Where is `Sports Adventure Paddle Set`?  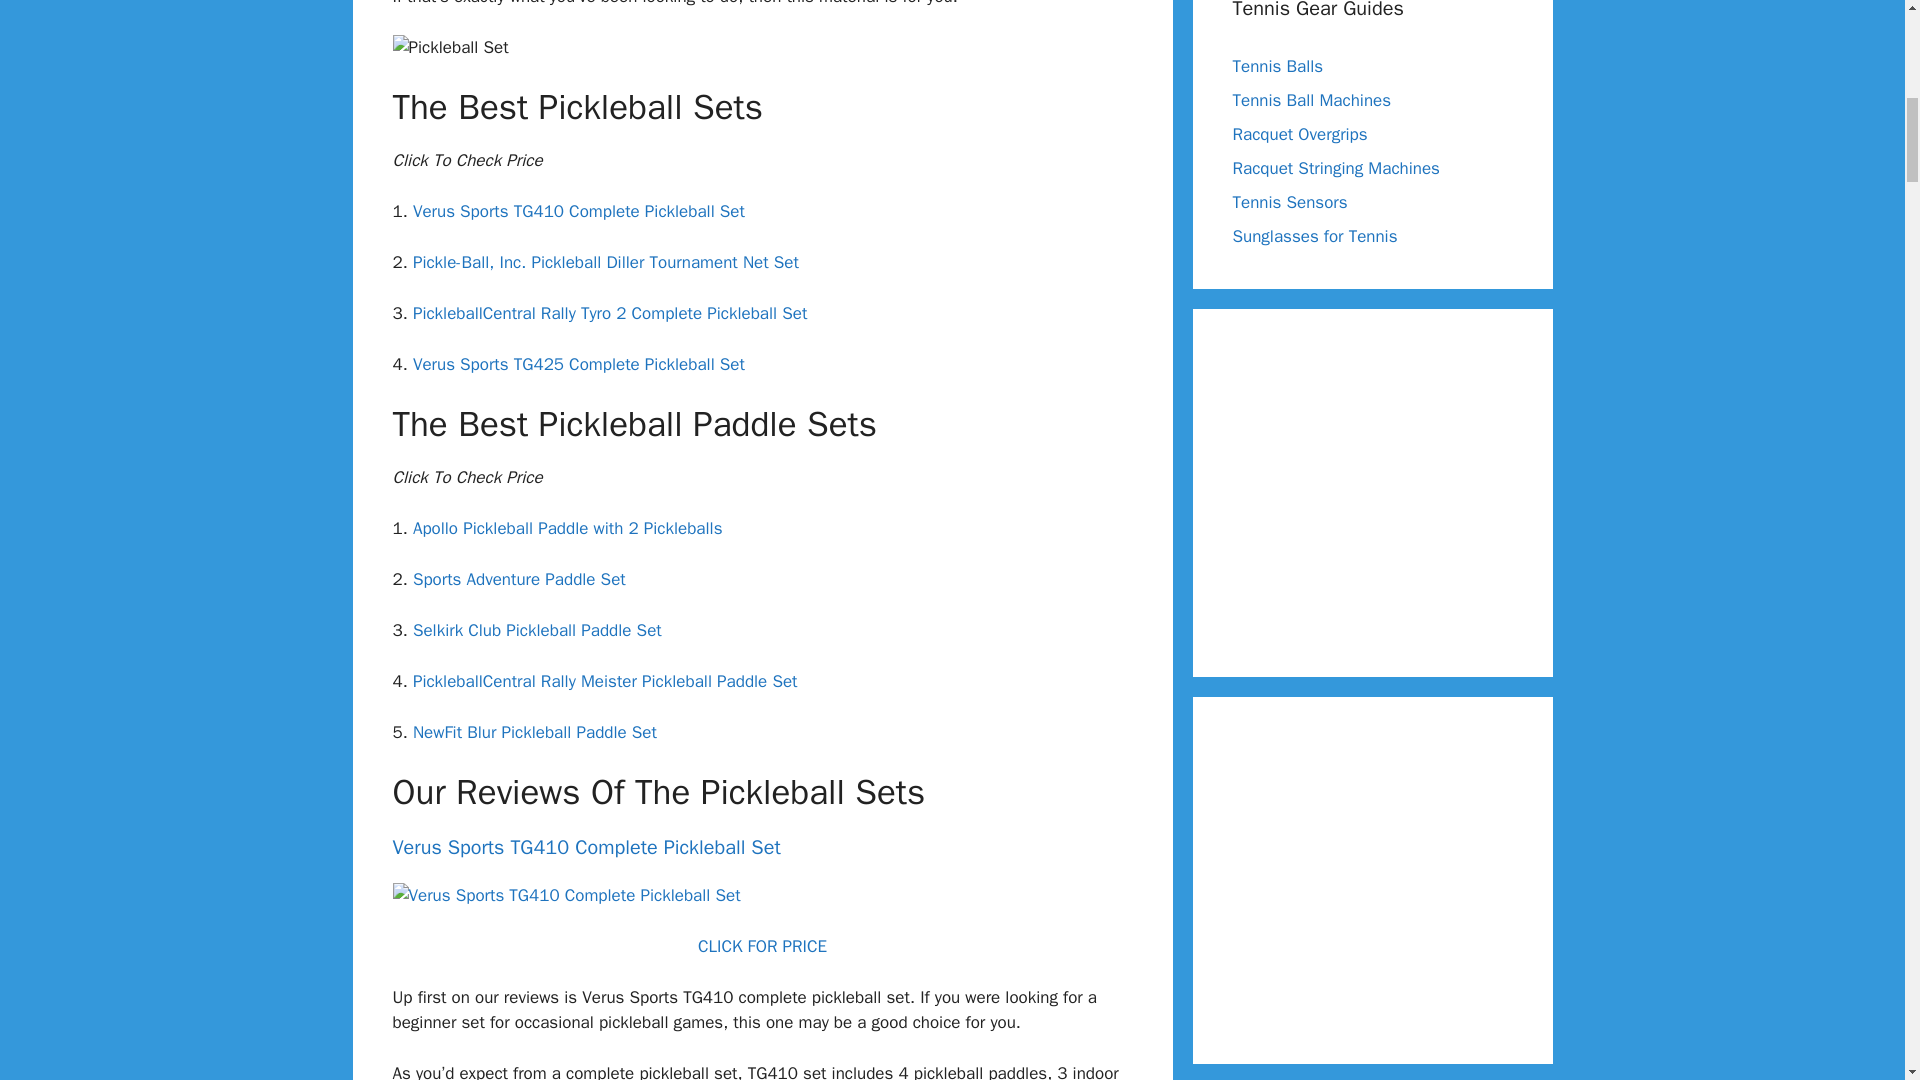 Sports Adventure Paddle Set is located at coordinates (518, 579).